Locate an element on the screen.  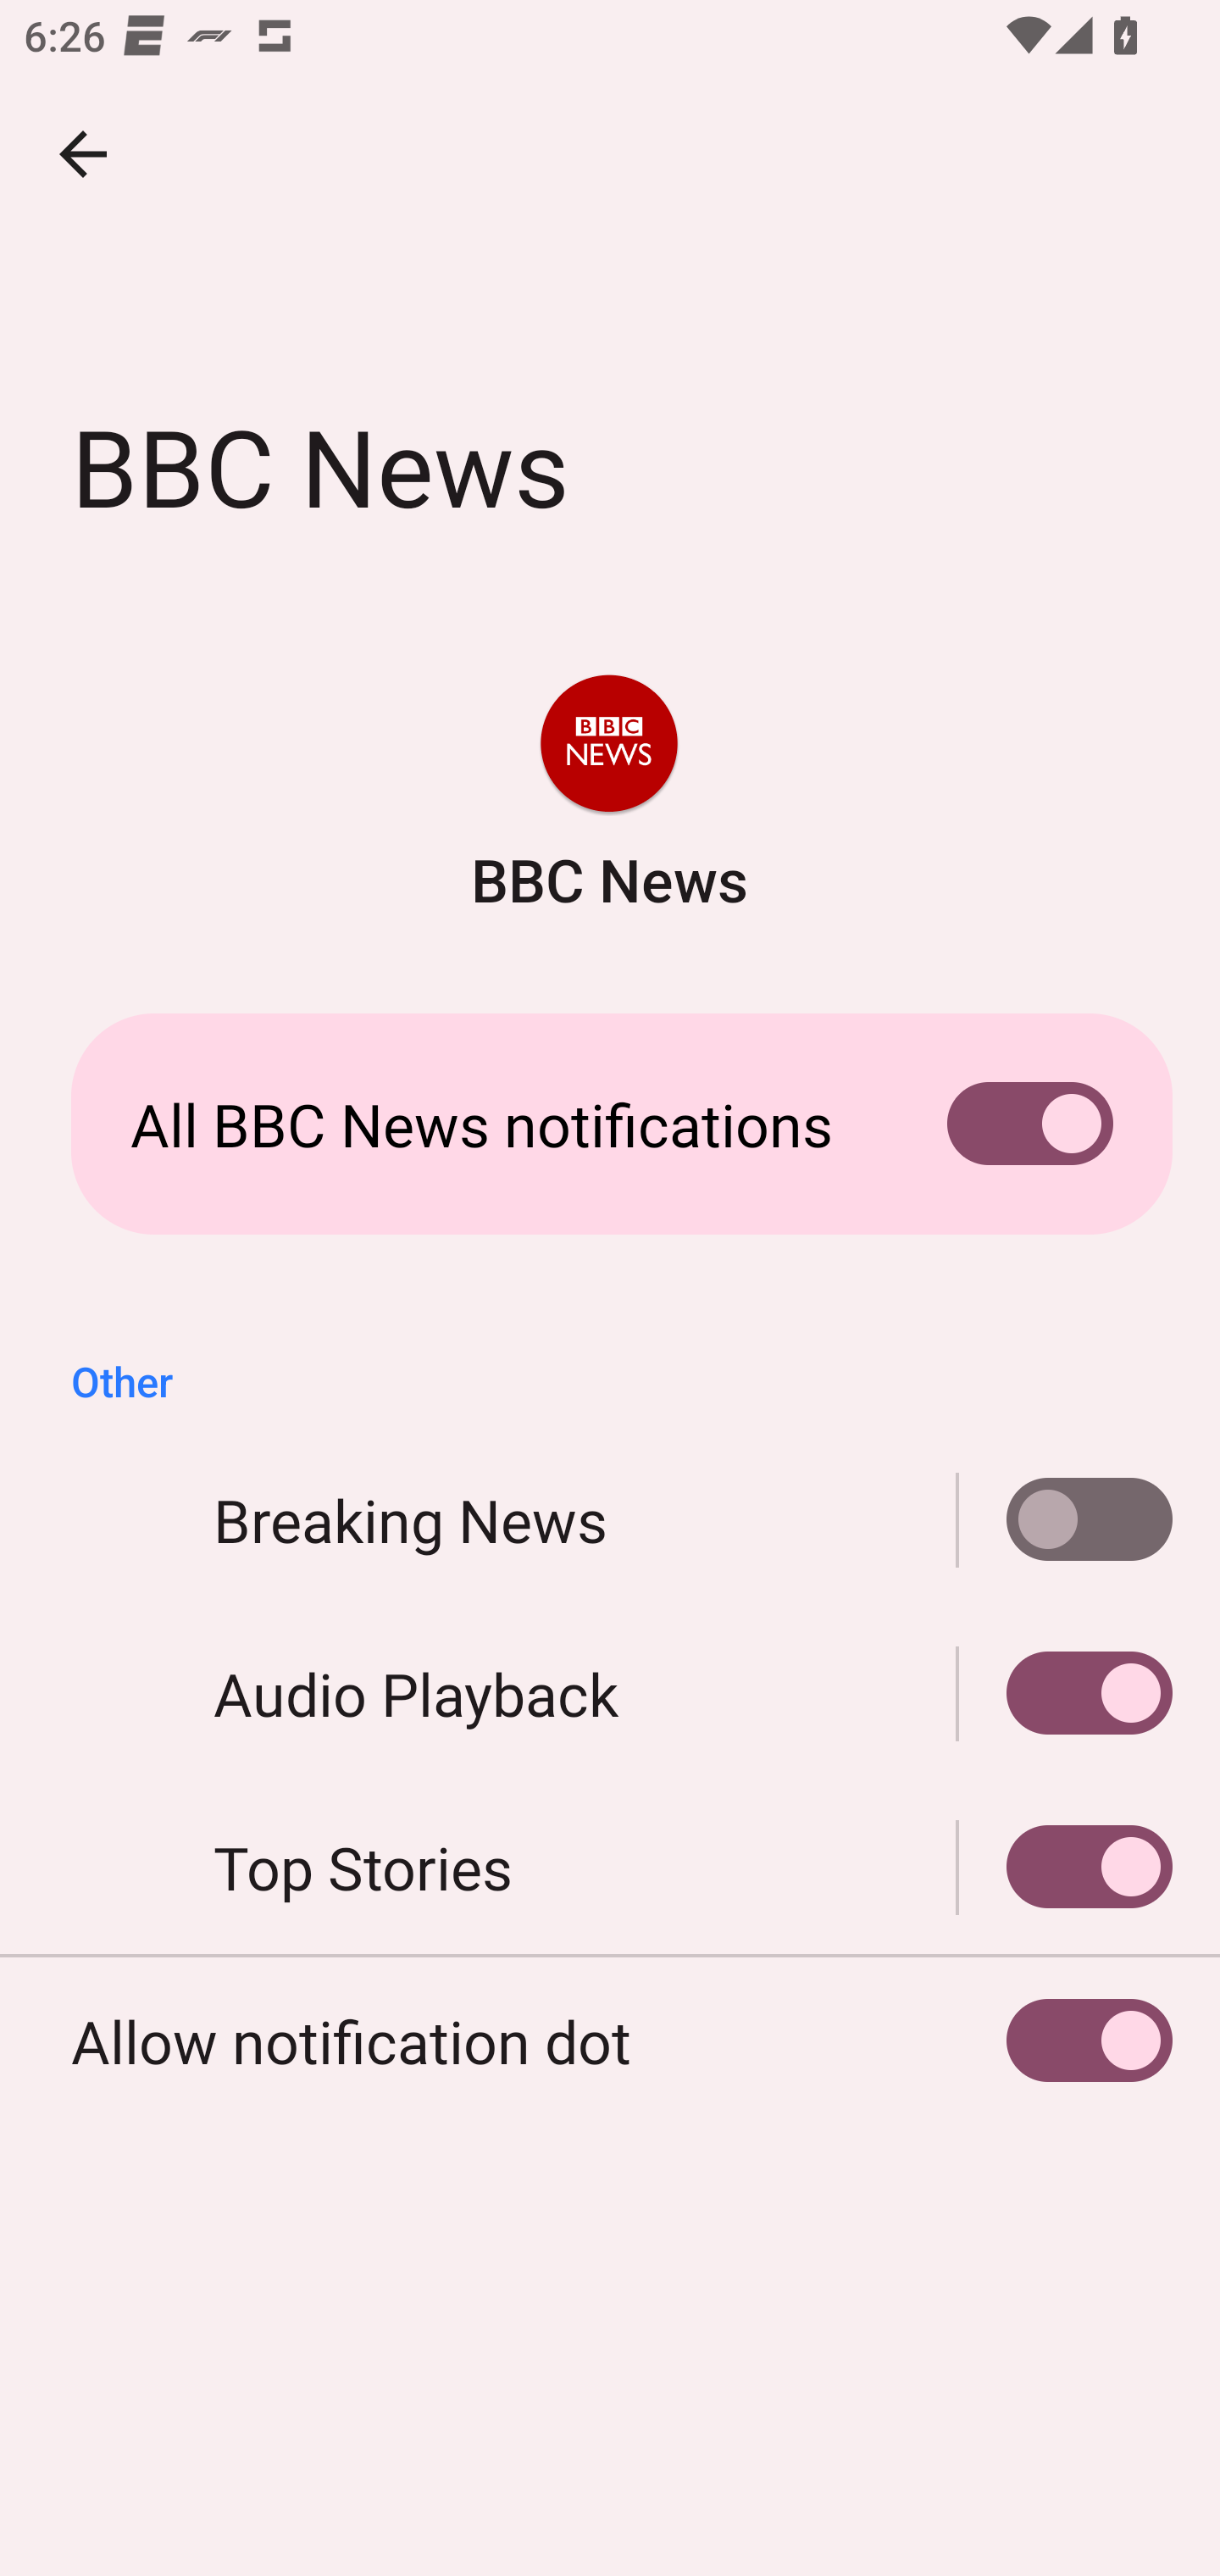
Allow notification dot is located at coordinates (610, 2041).